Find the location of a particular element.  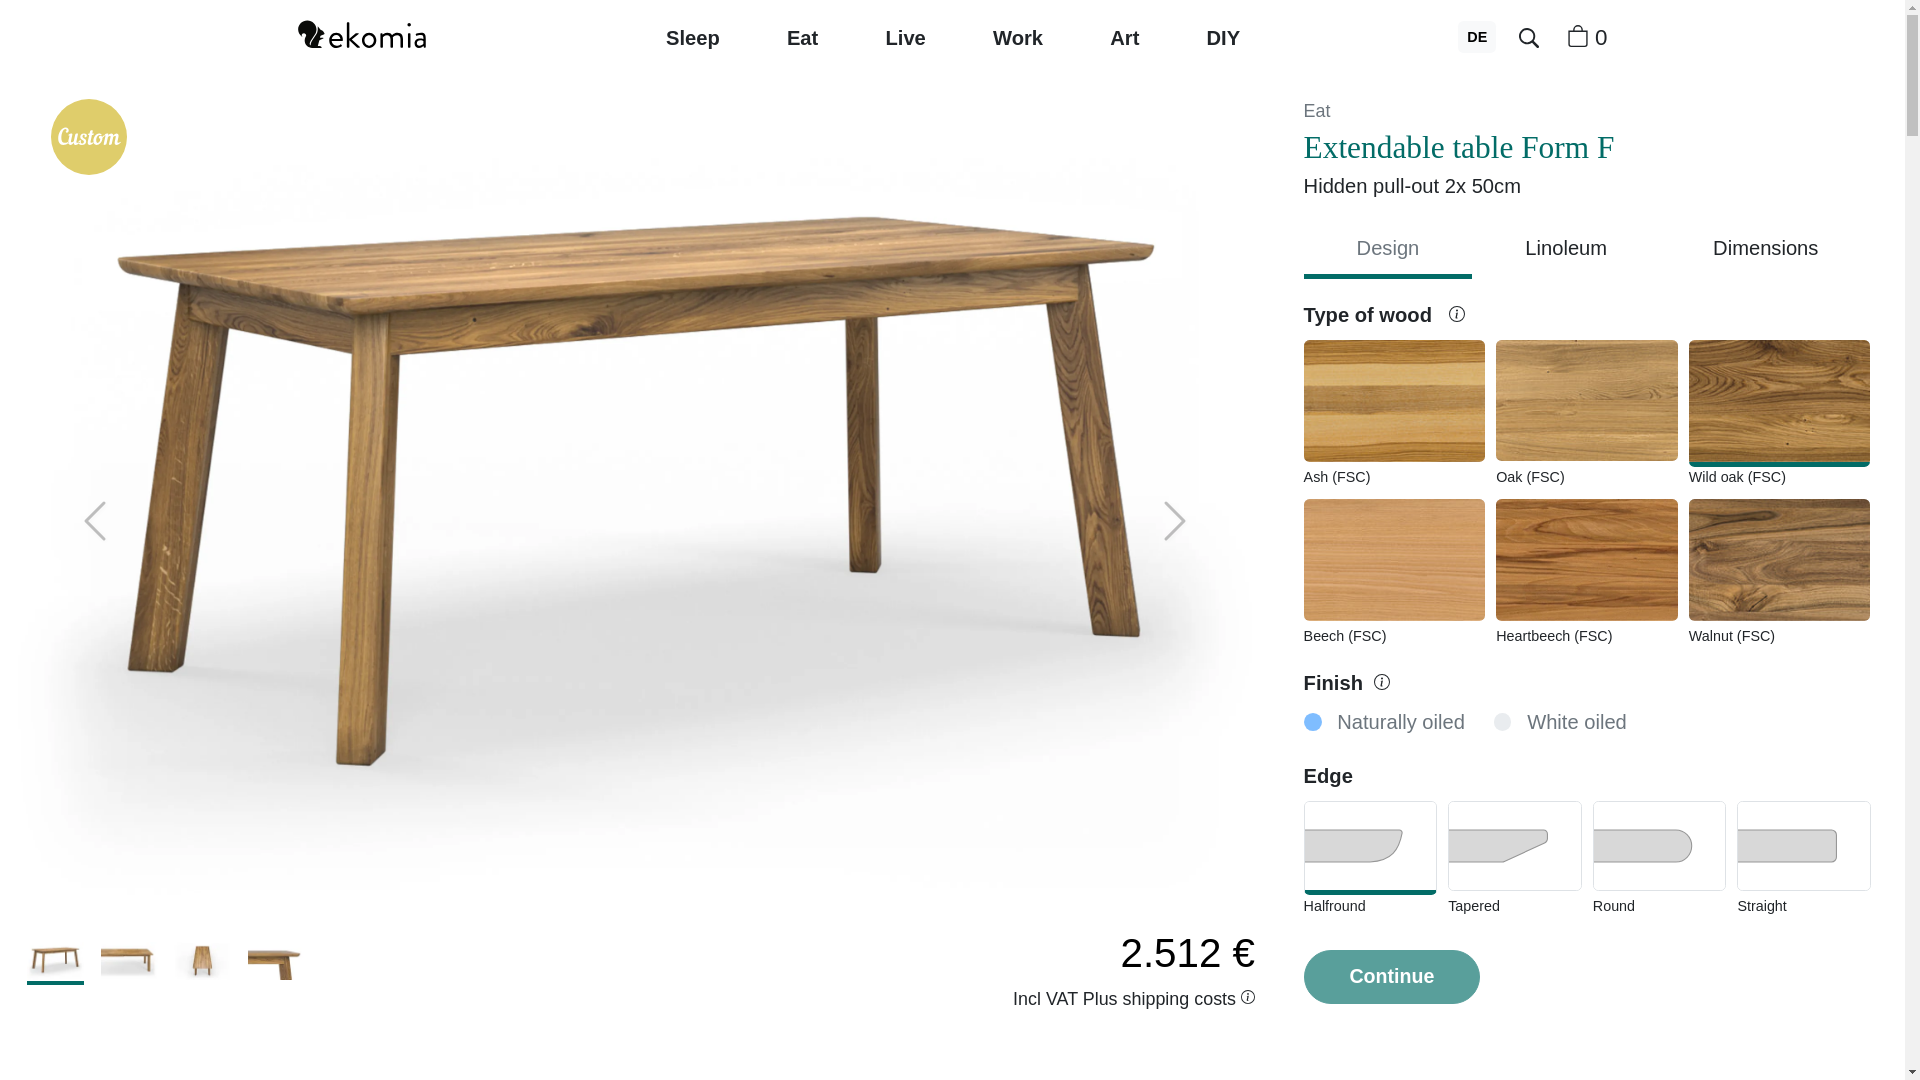

Finish  is located at coordinates (1346, 682).